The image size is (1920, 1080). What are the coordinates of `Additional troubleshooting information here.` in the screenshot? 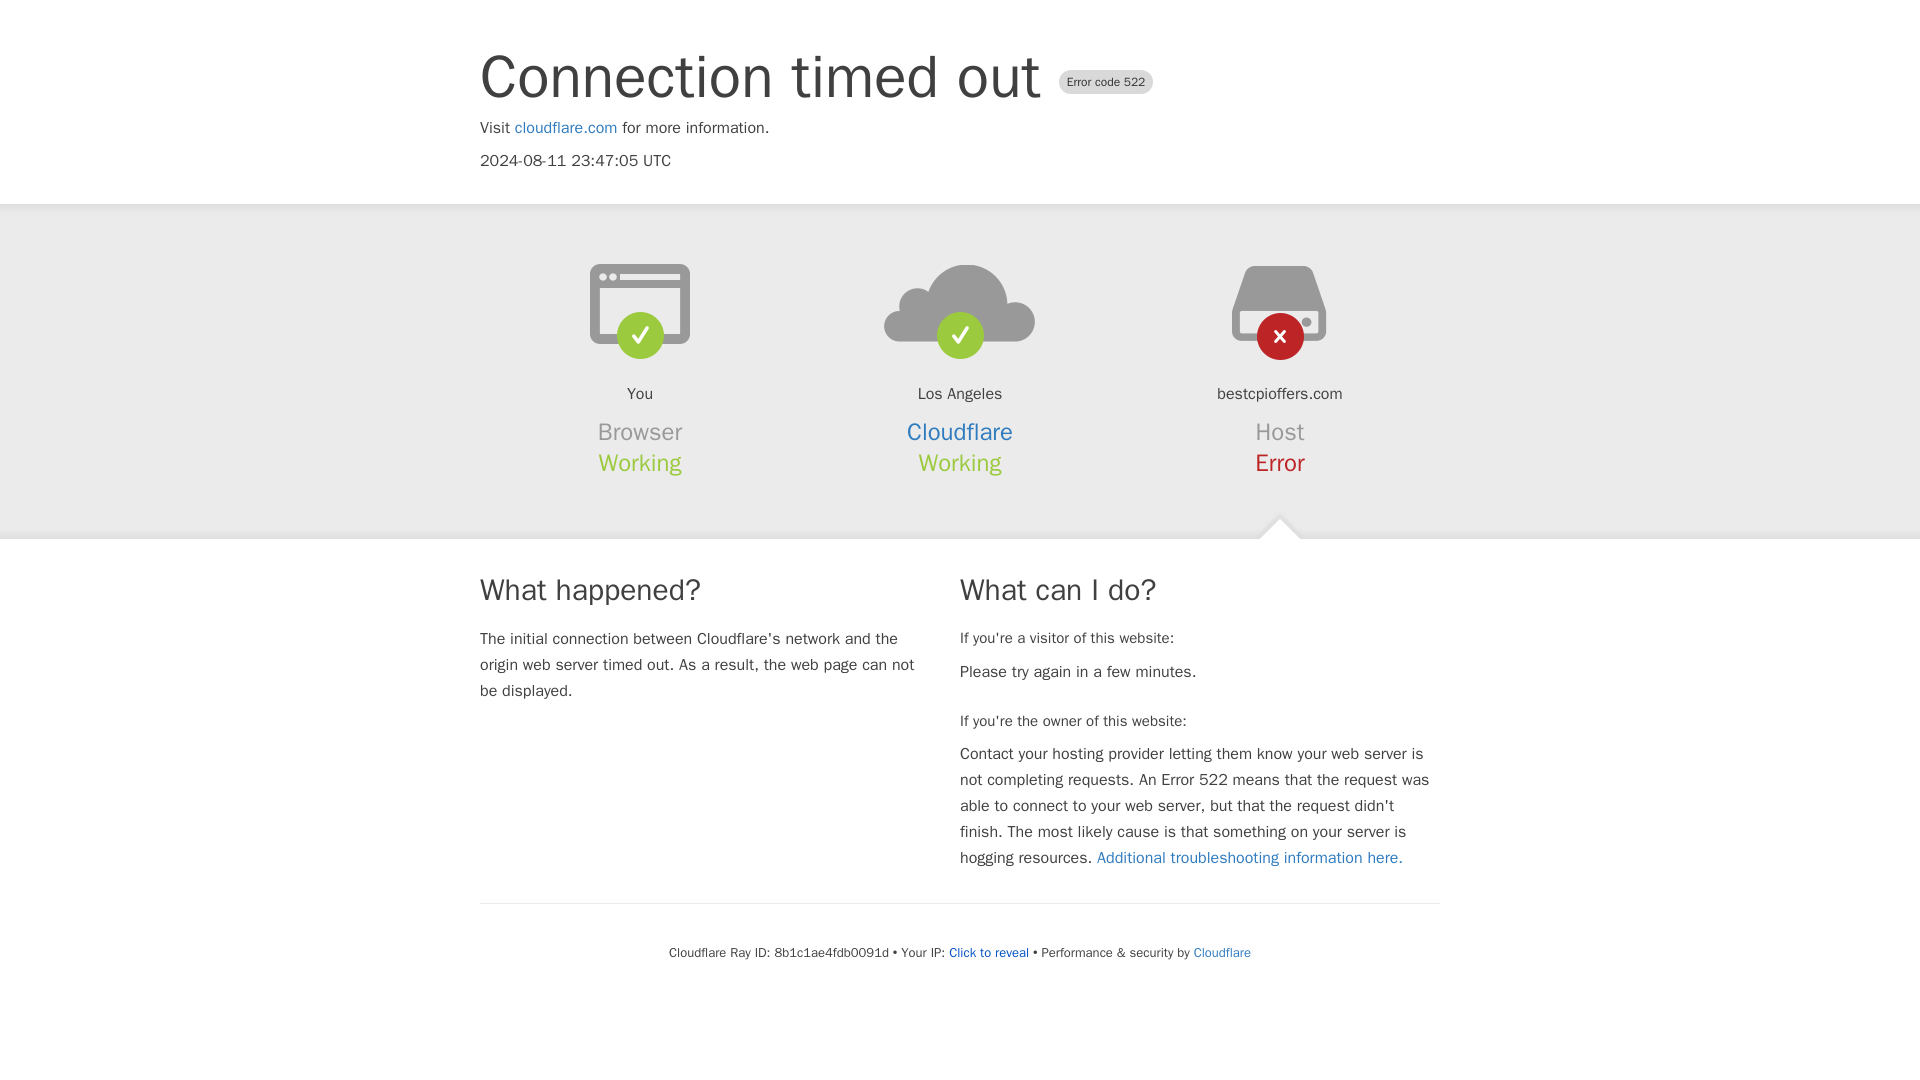 It's located at (1250, 858).